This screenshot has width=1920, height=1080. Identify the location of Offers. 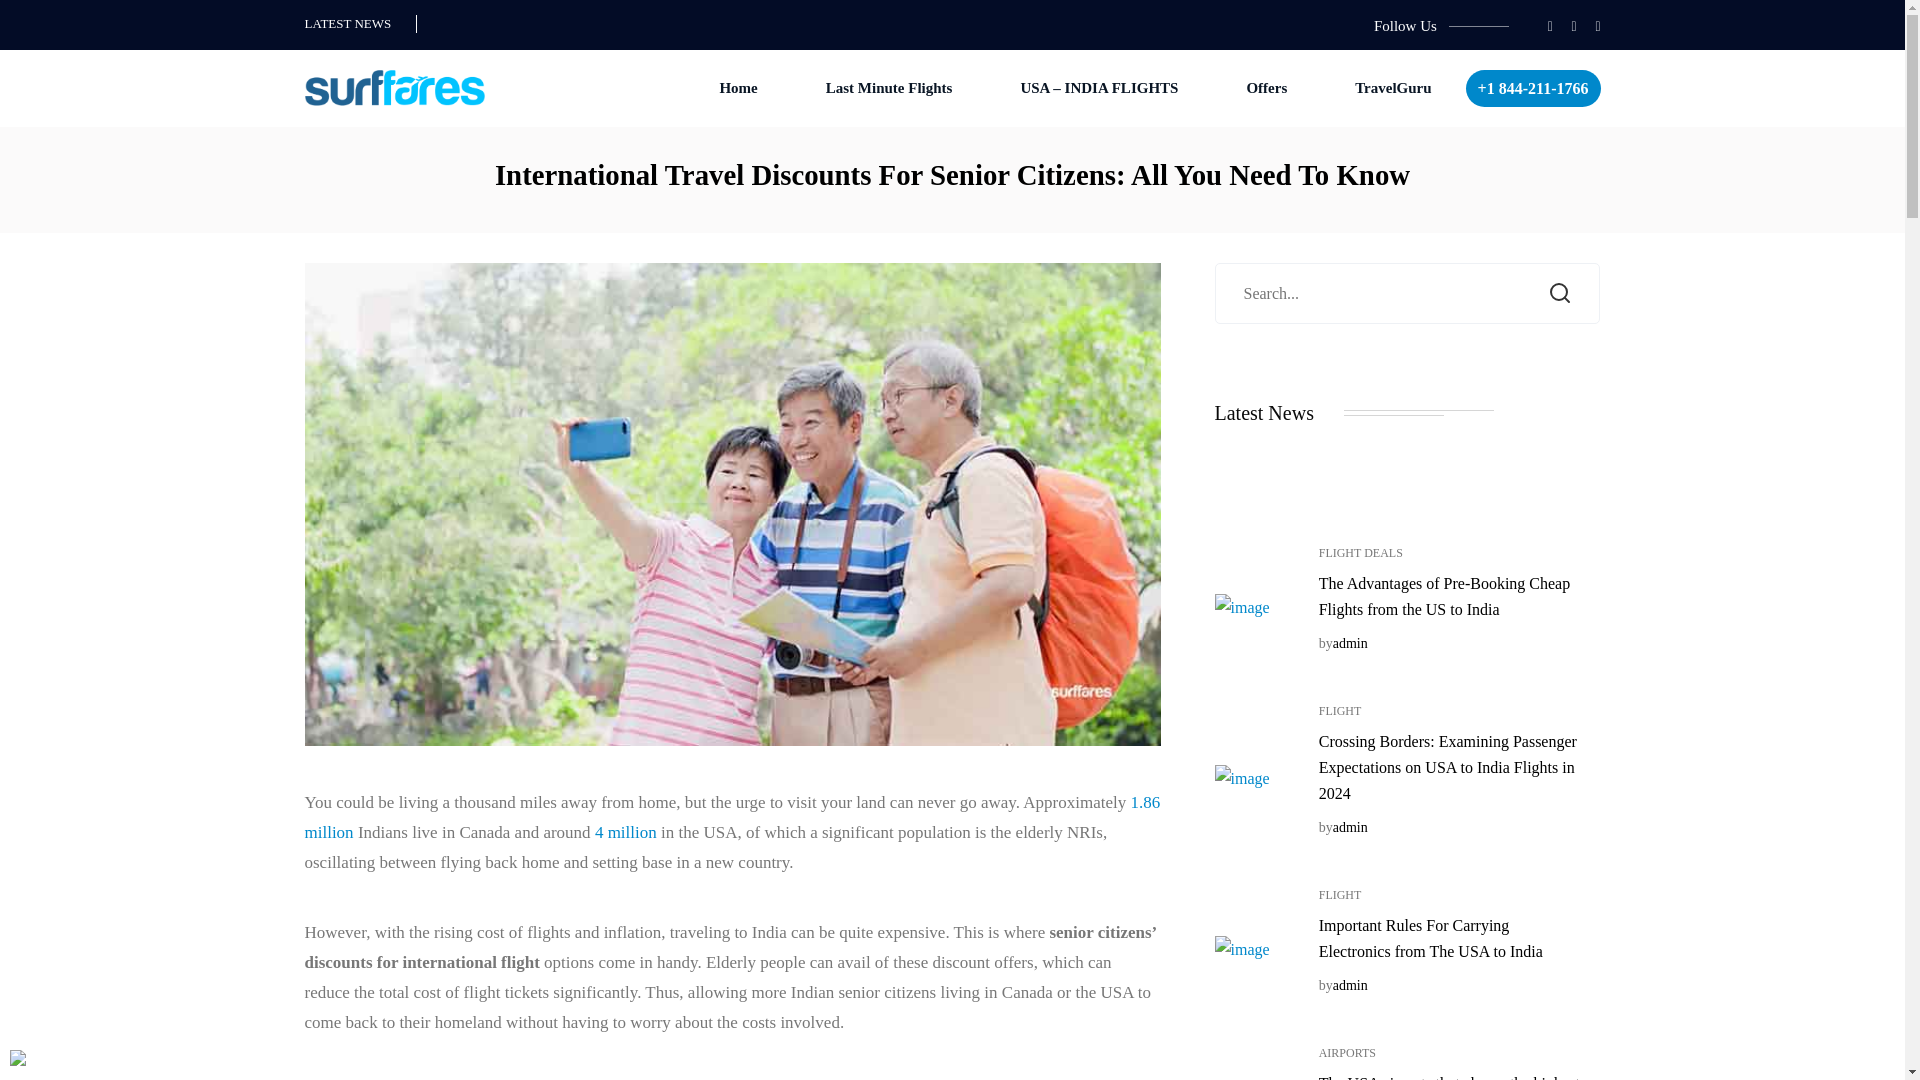
(1266, 88).